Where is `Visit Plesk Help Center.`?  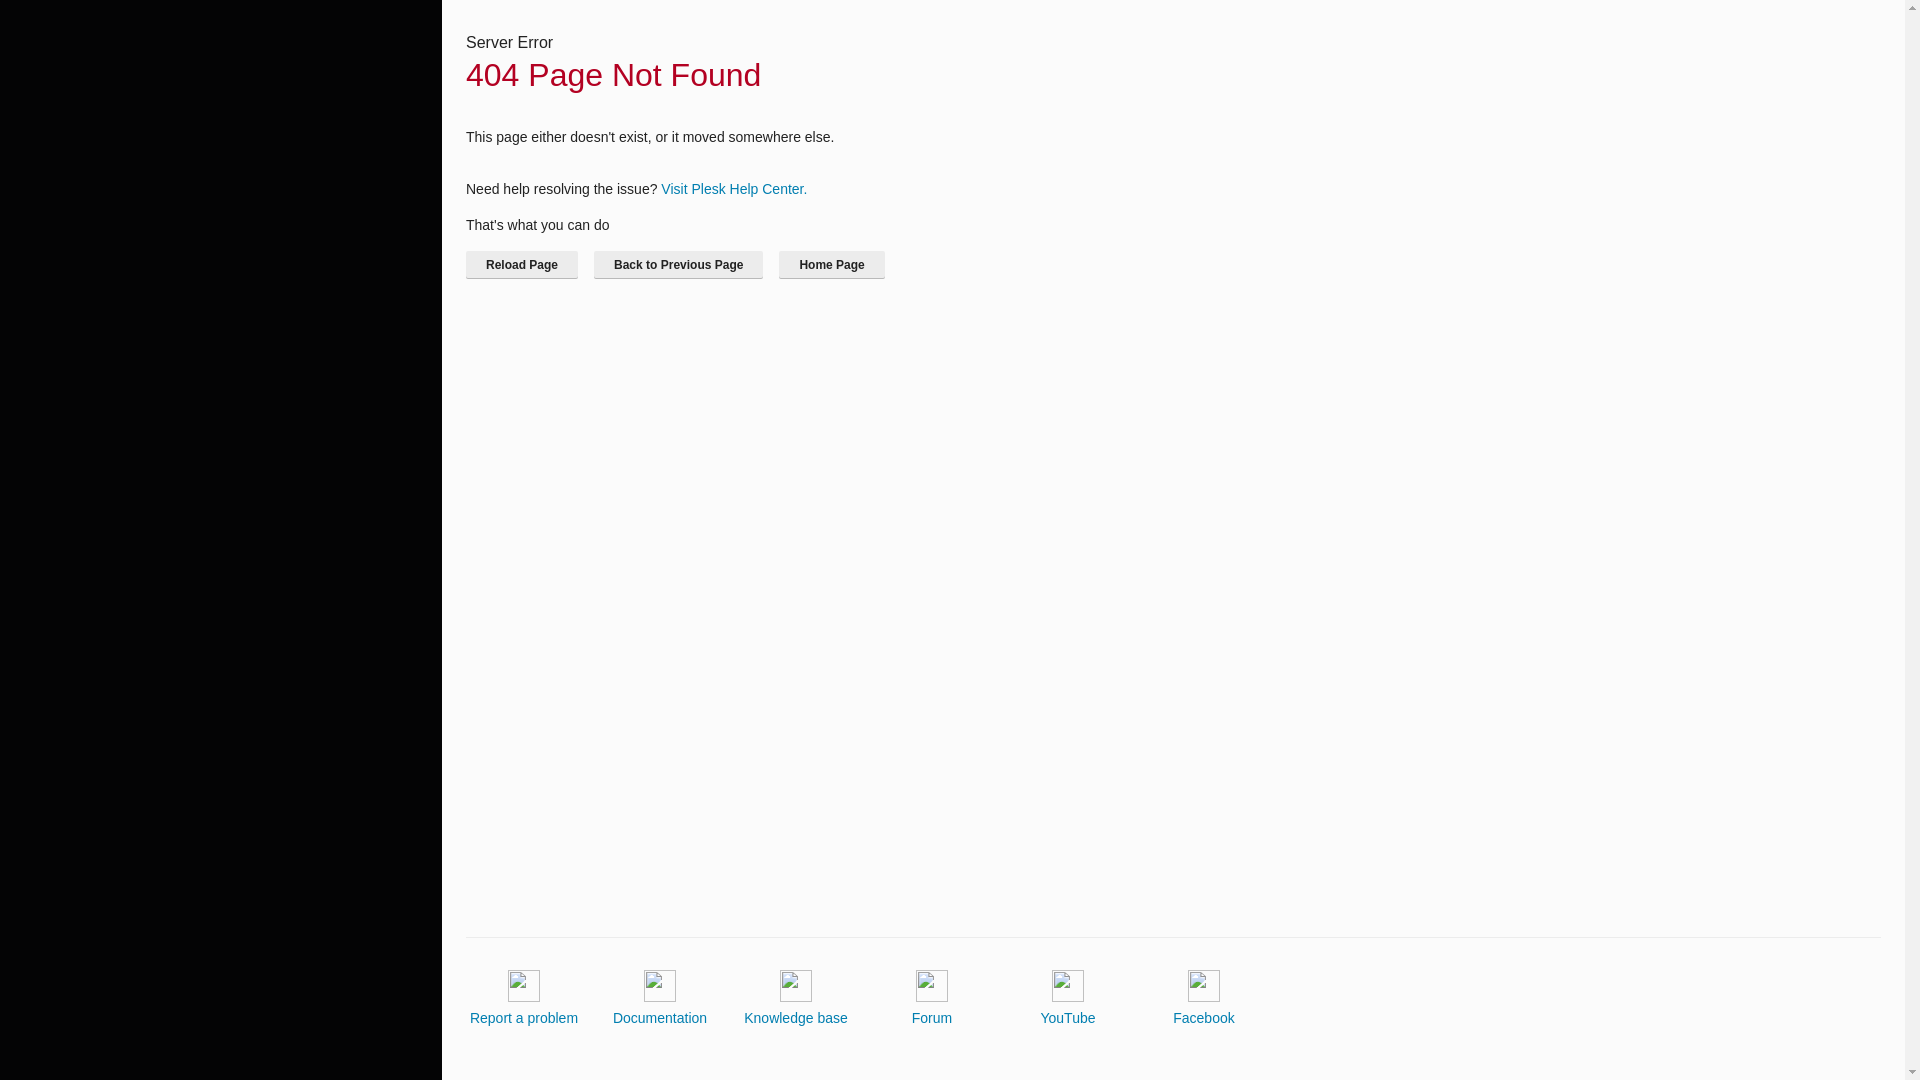
Visit Plesk Help Center. is located at coordinates (733, 188).